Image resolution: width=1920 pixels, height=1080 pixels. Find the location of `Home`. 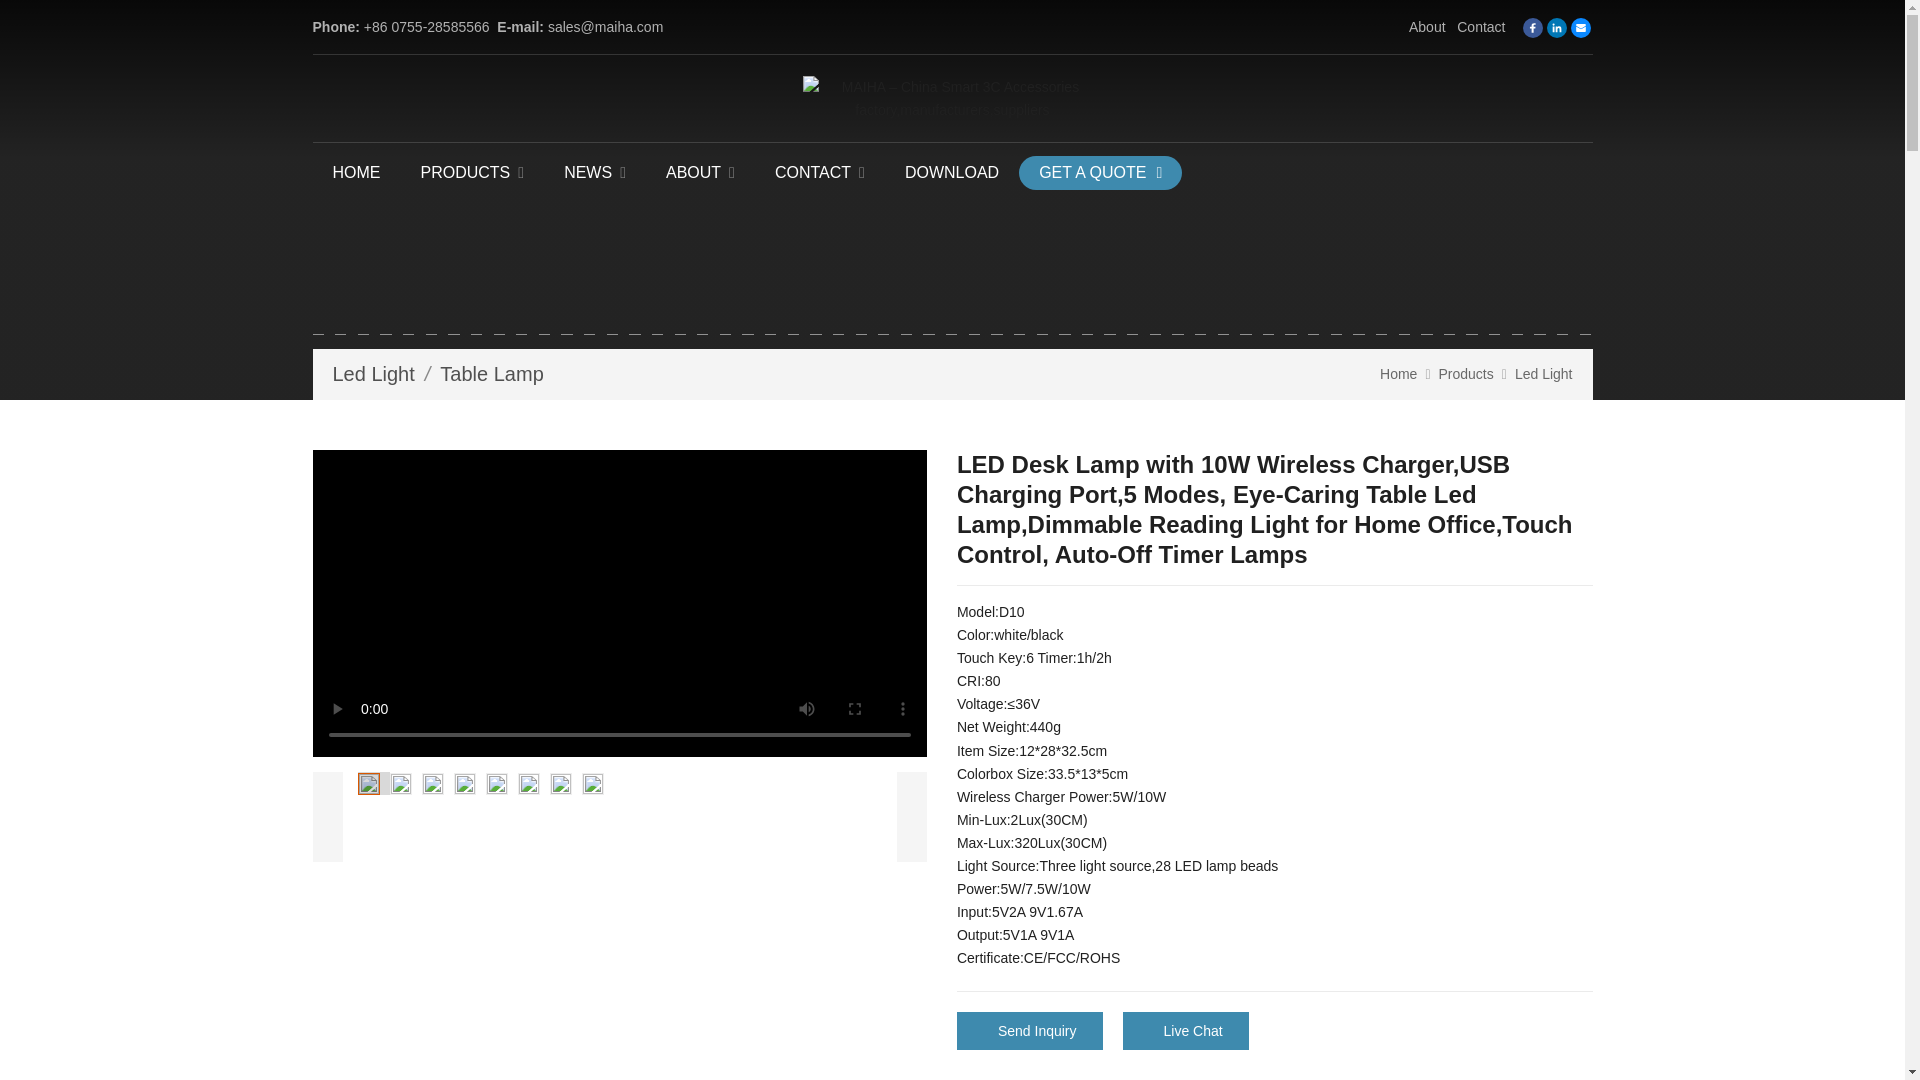

Home is located at coordinates (1398, 374).